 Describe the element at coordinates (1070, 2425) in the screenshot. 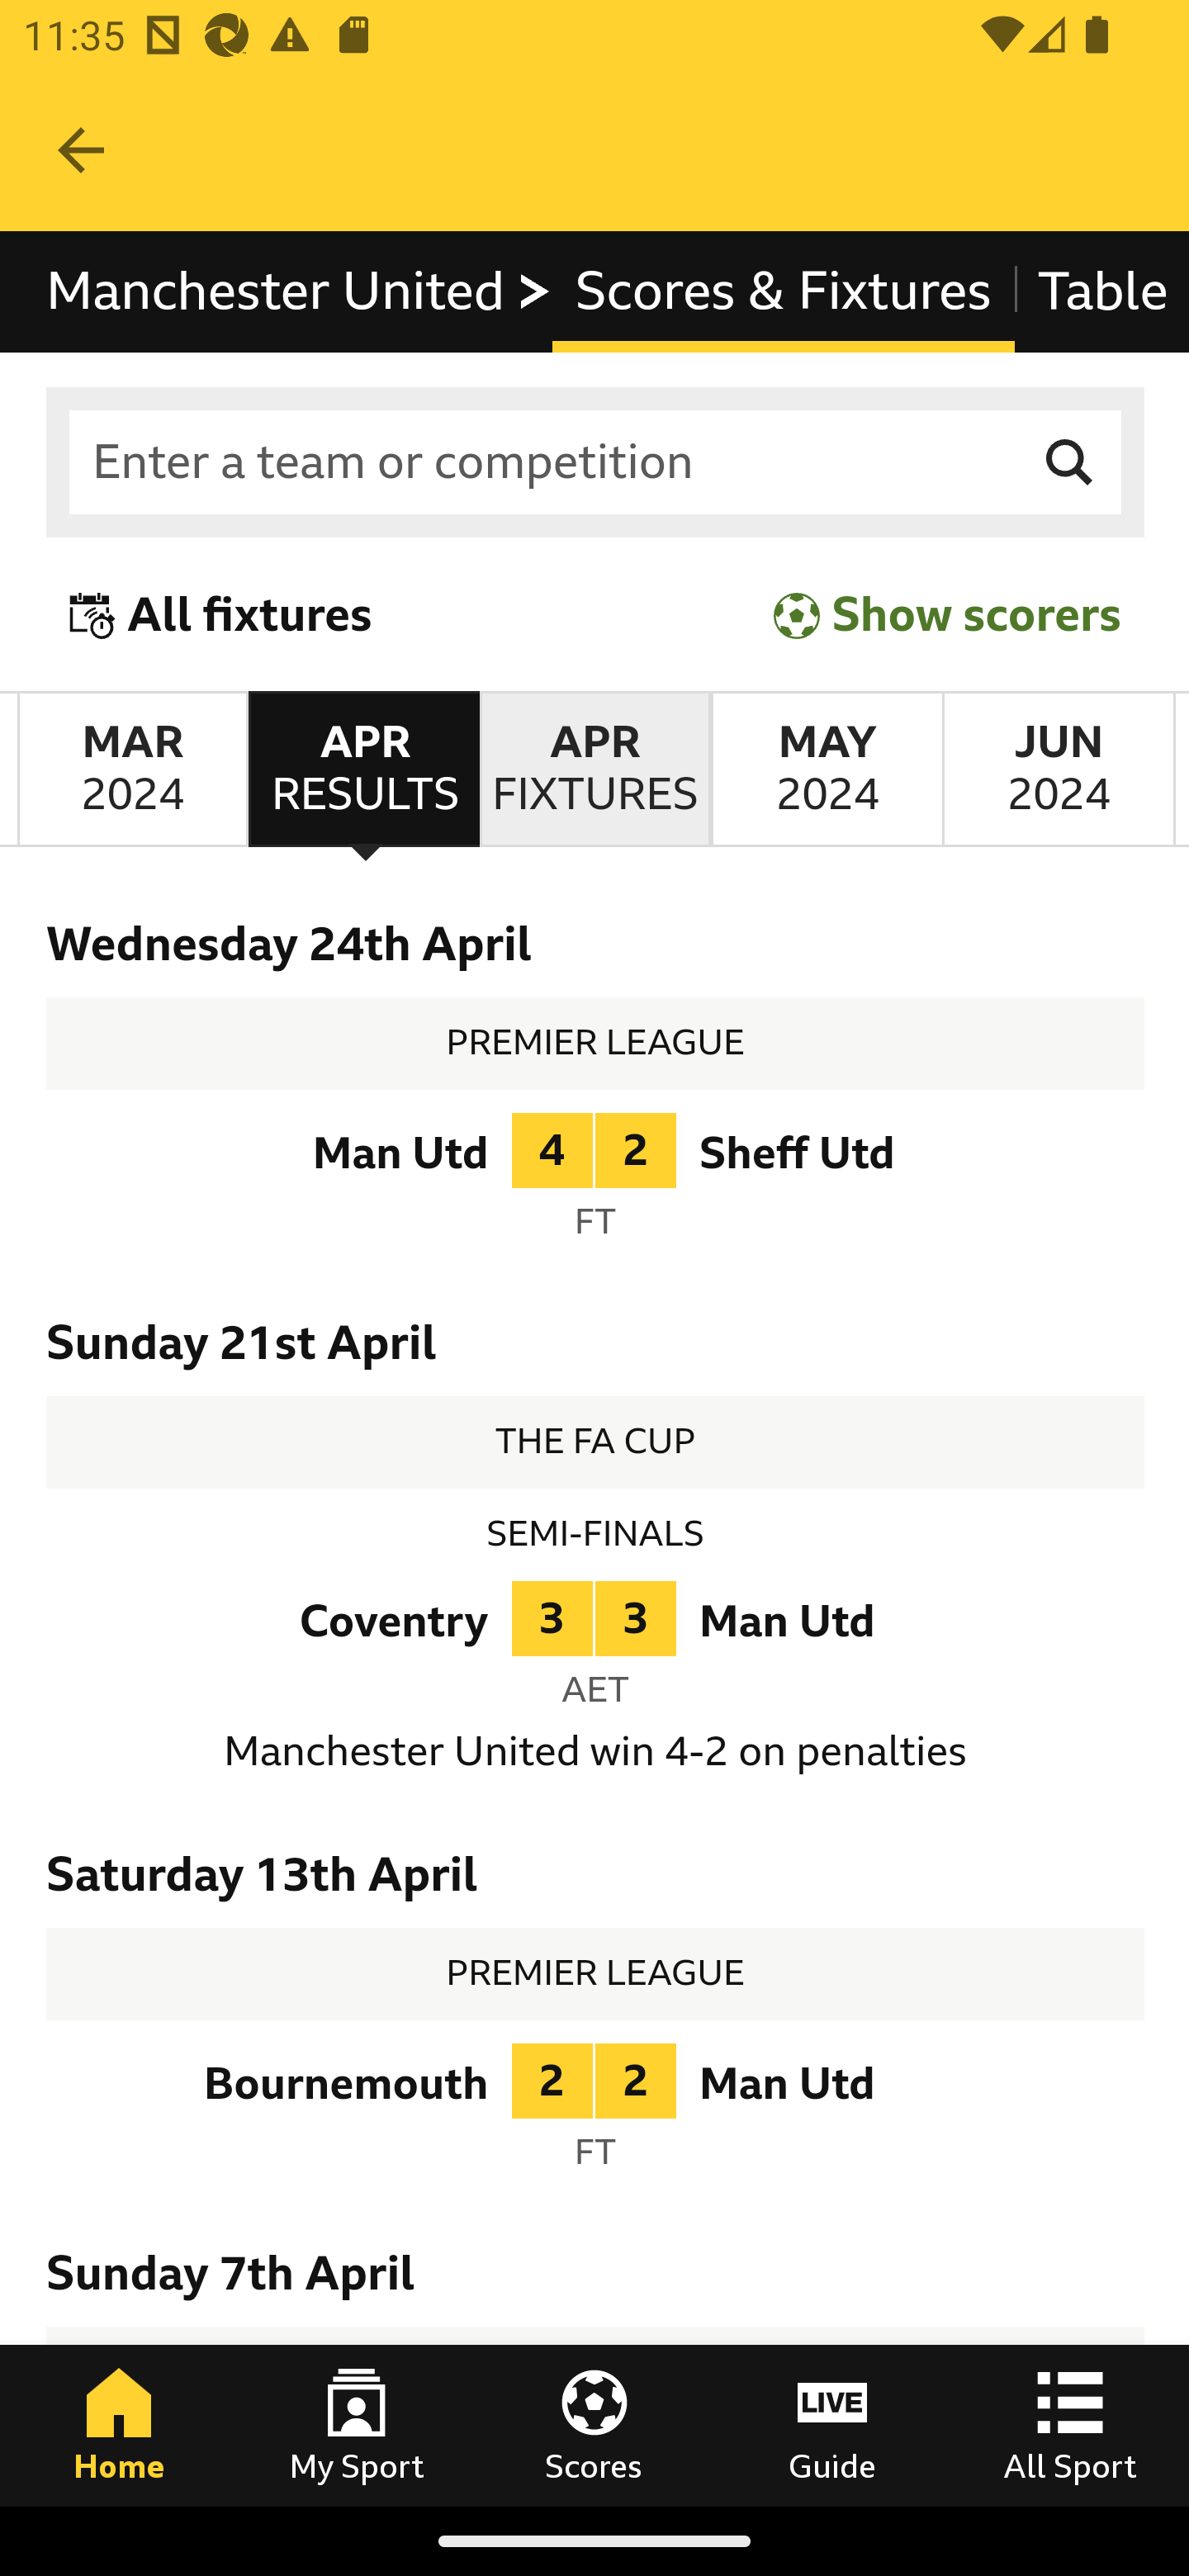

I see `All Sport` at that location.